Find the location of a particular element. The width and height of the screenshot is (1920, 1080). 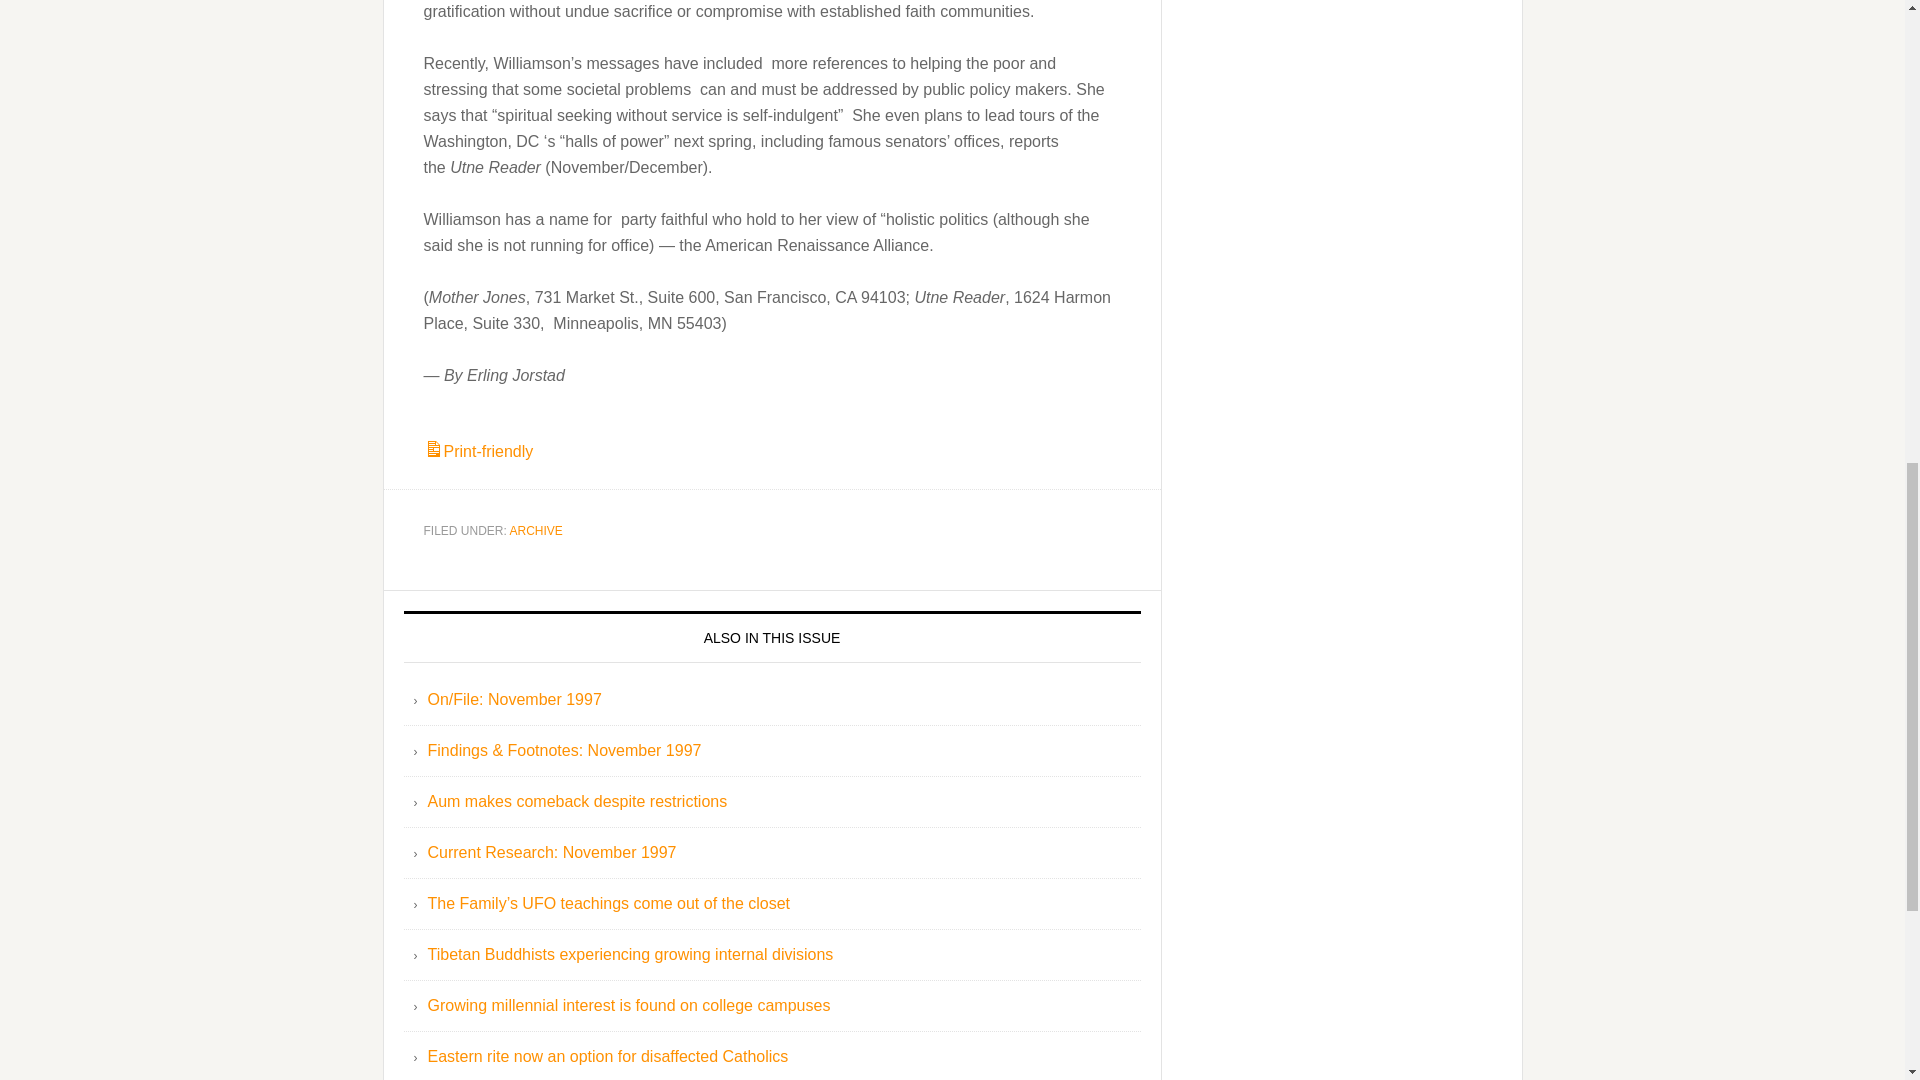

ARCHIVE is located at coordinates (536, 530).